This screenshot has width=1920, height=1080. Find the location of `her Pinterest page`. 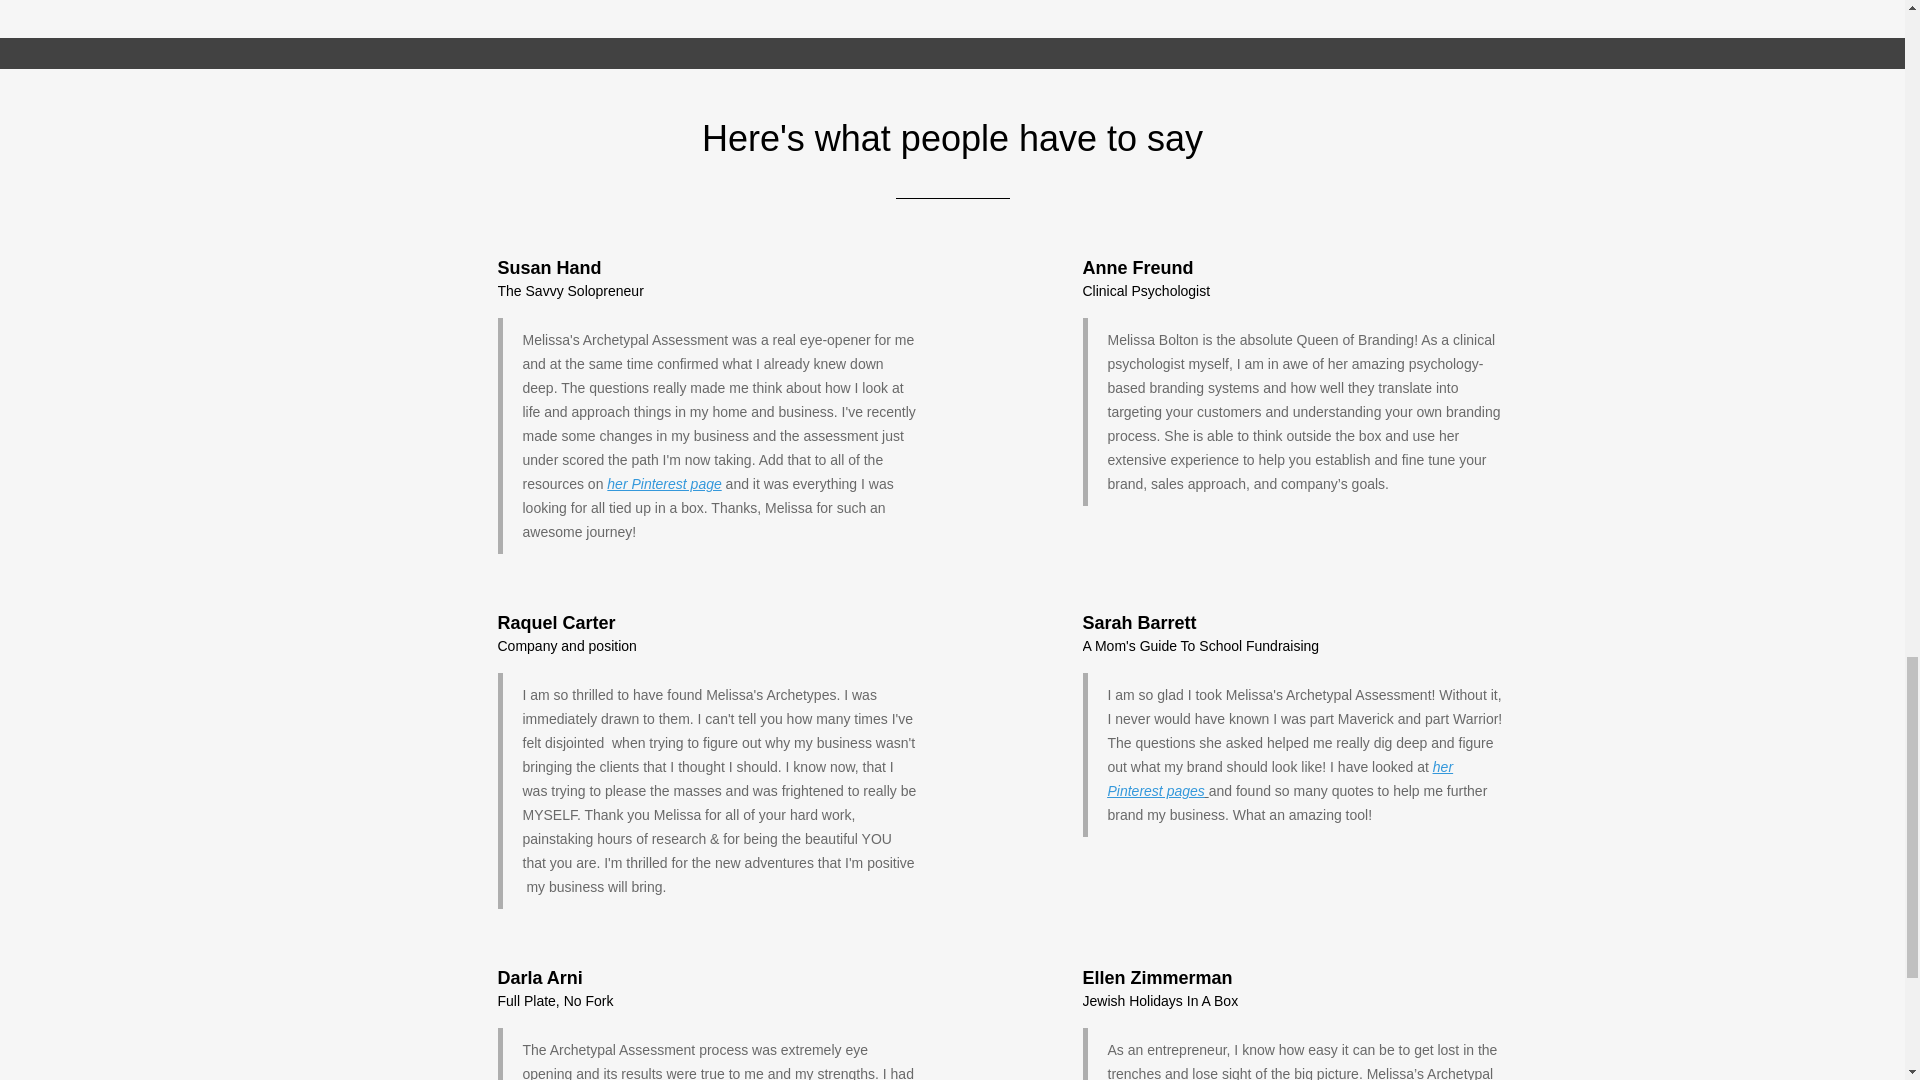

her Pinterest page is located at coordinates (664, 484).